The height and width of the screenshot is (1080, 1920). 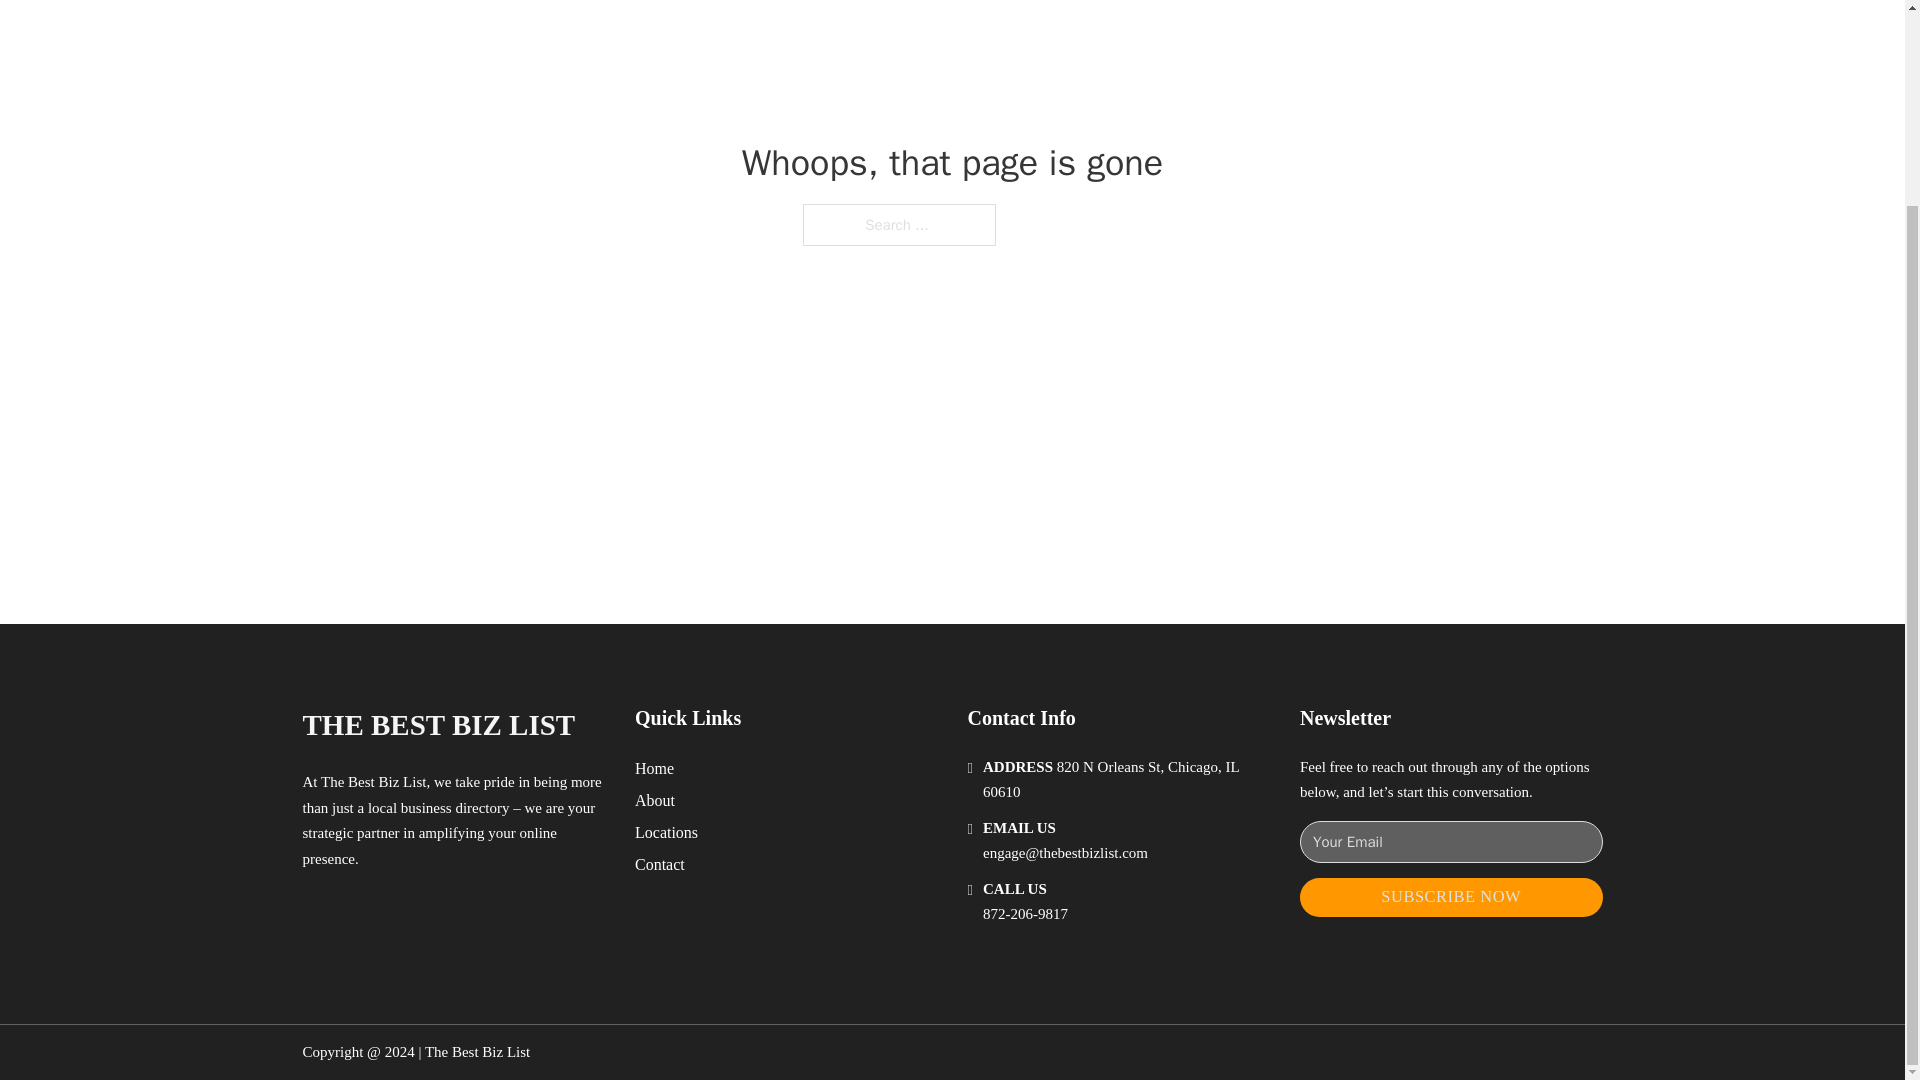 I want to click on About, so click(x=655, y=800).